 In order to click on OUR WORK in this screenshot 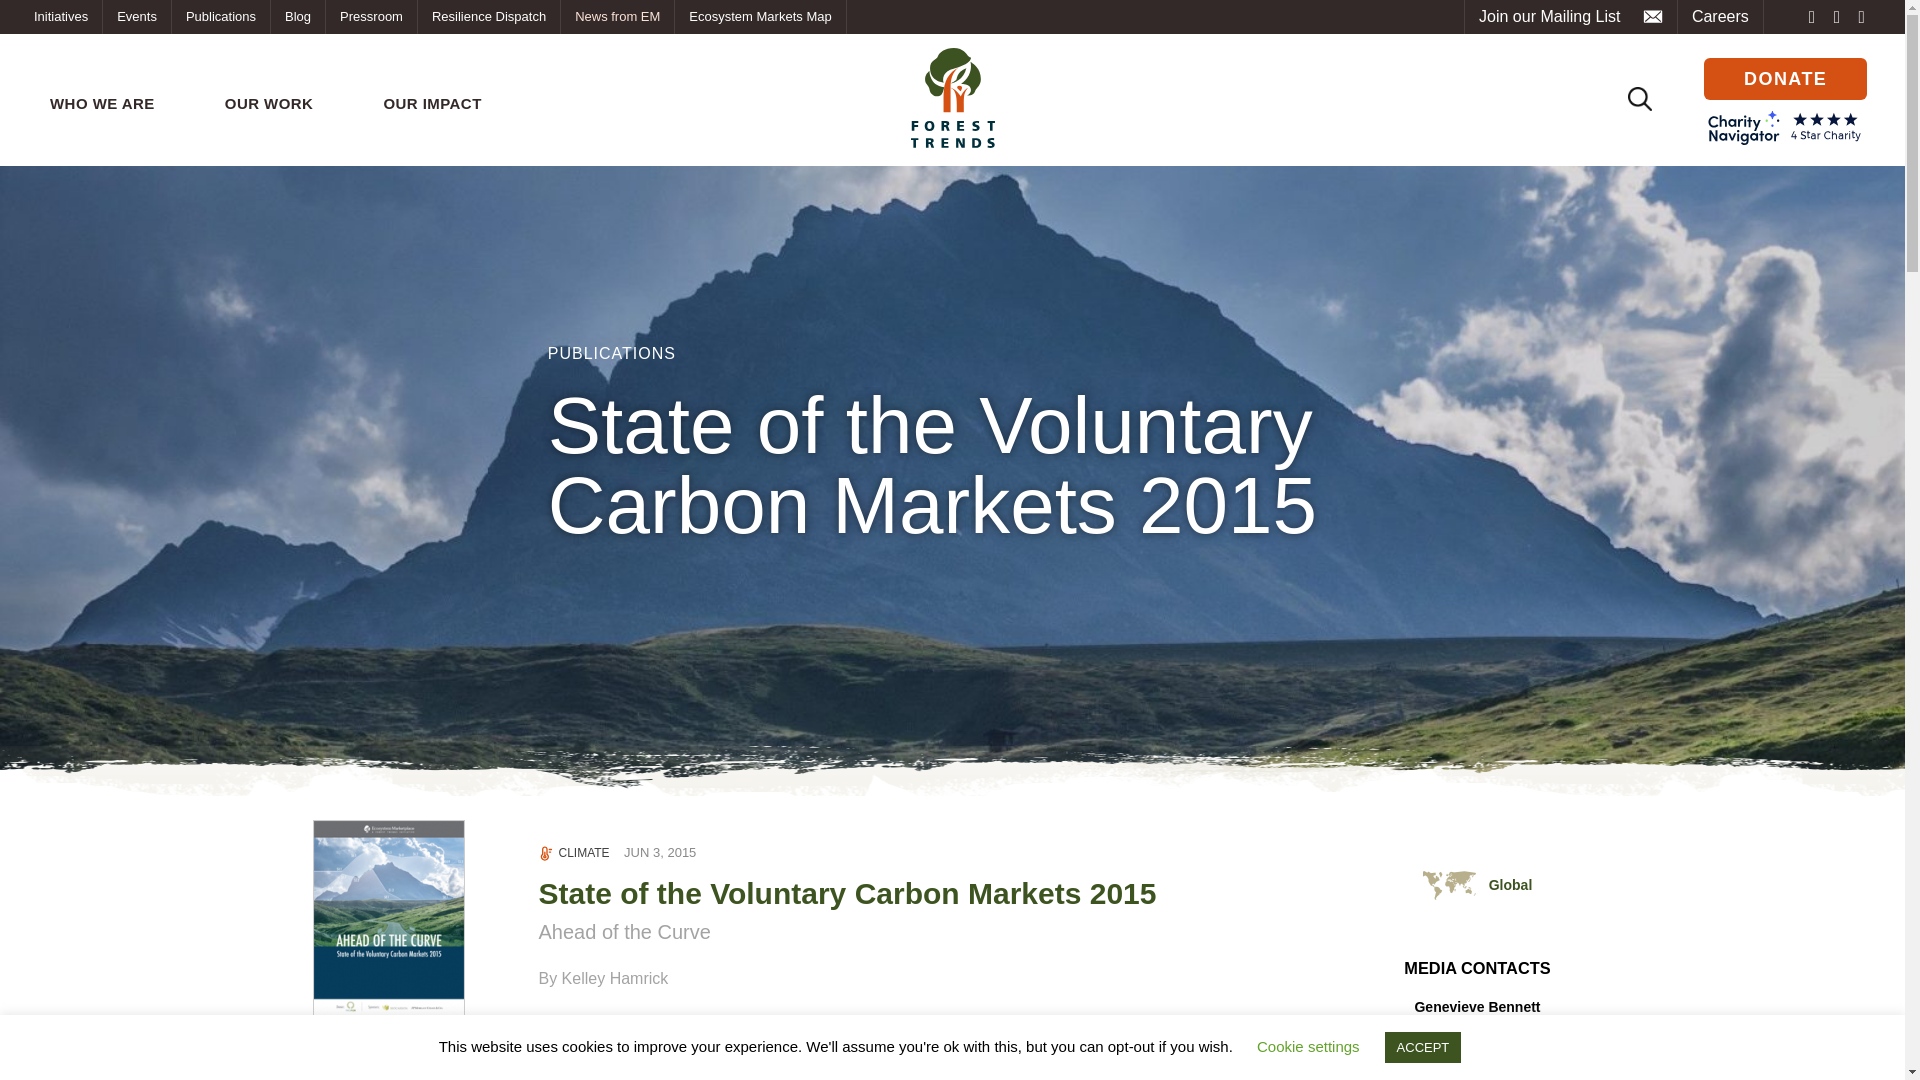, I will do `click(270, 104)`.